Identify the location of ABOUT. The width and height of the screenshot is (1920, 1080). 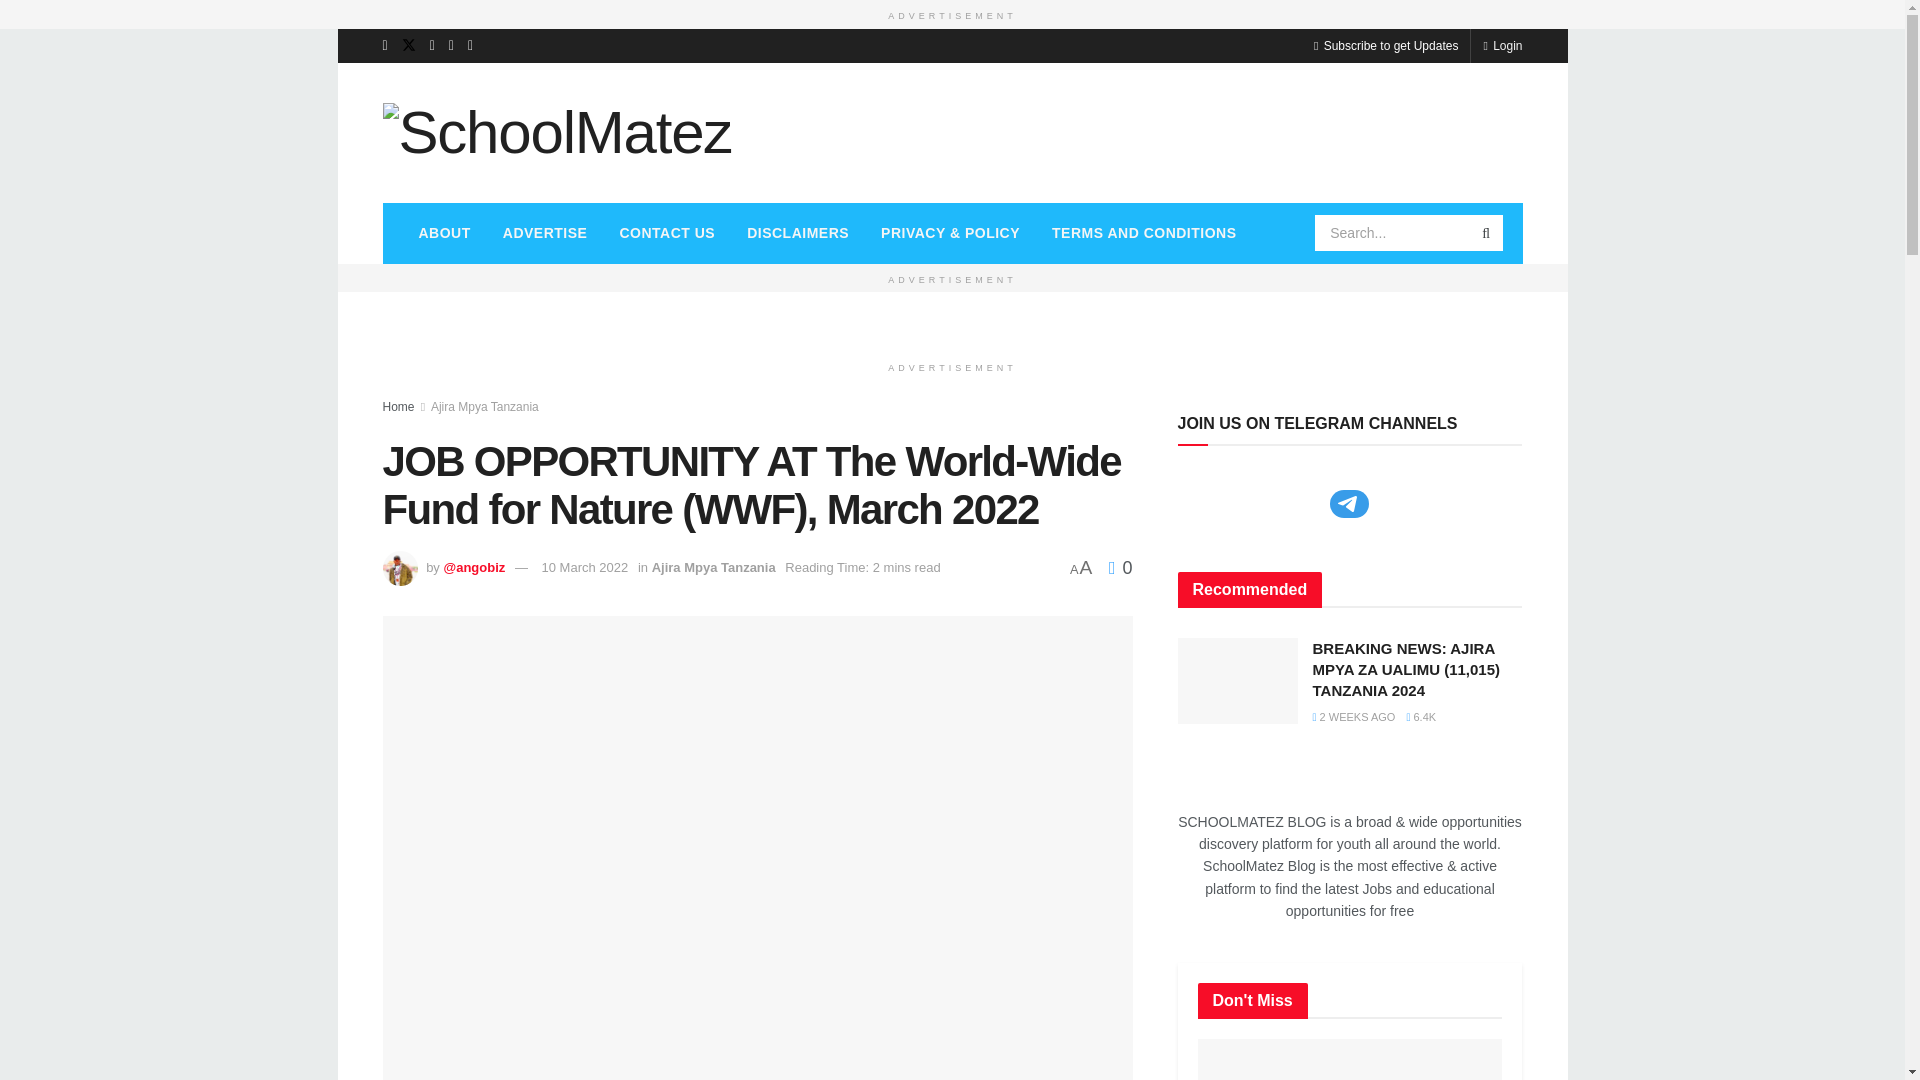
(443, 232).